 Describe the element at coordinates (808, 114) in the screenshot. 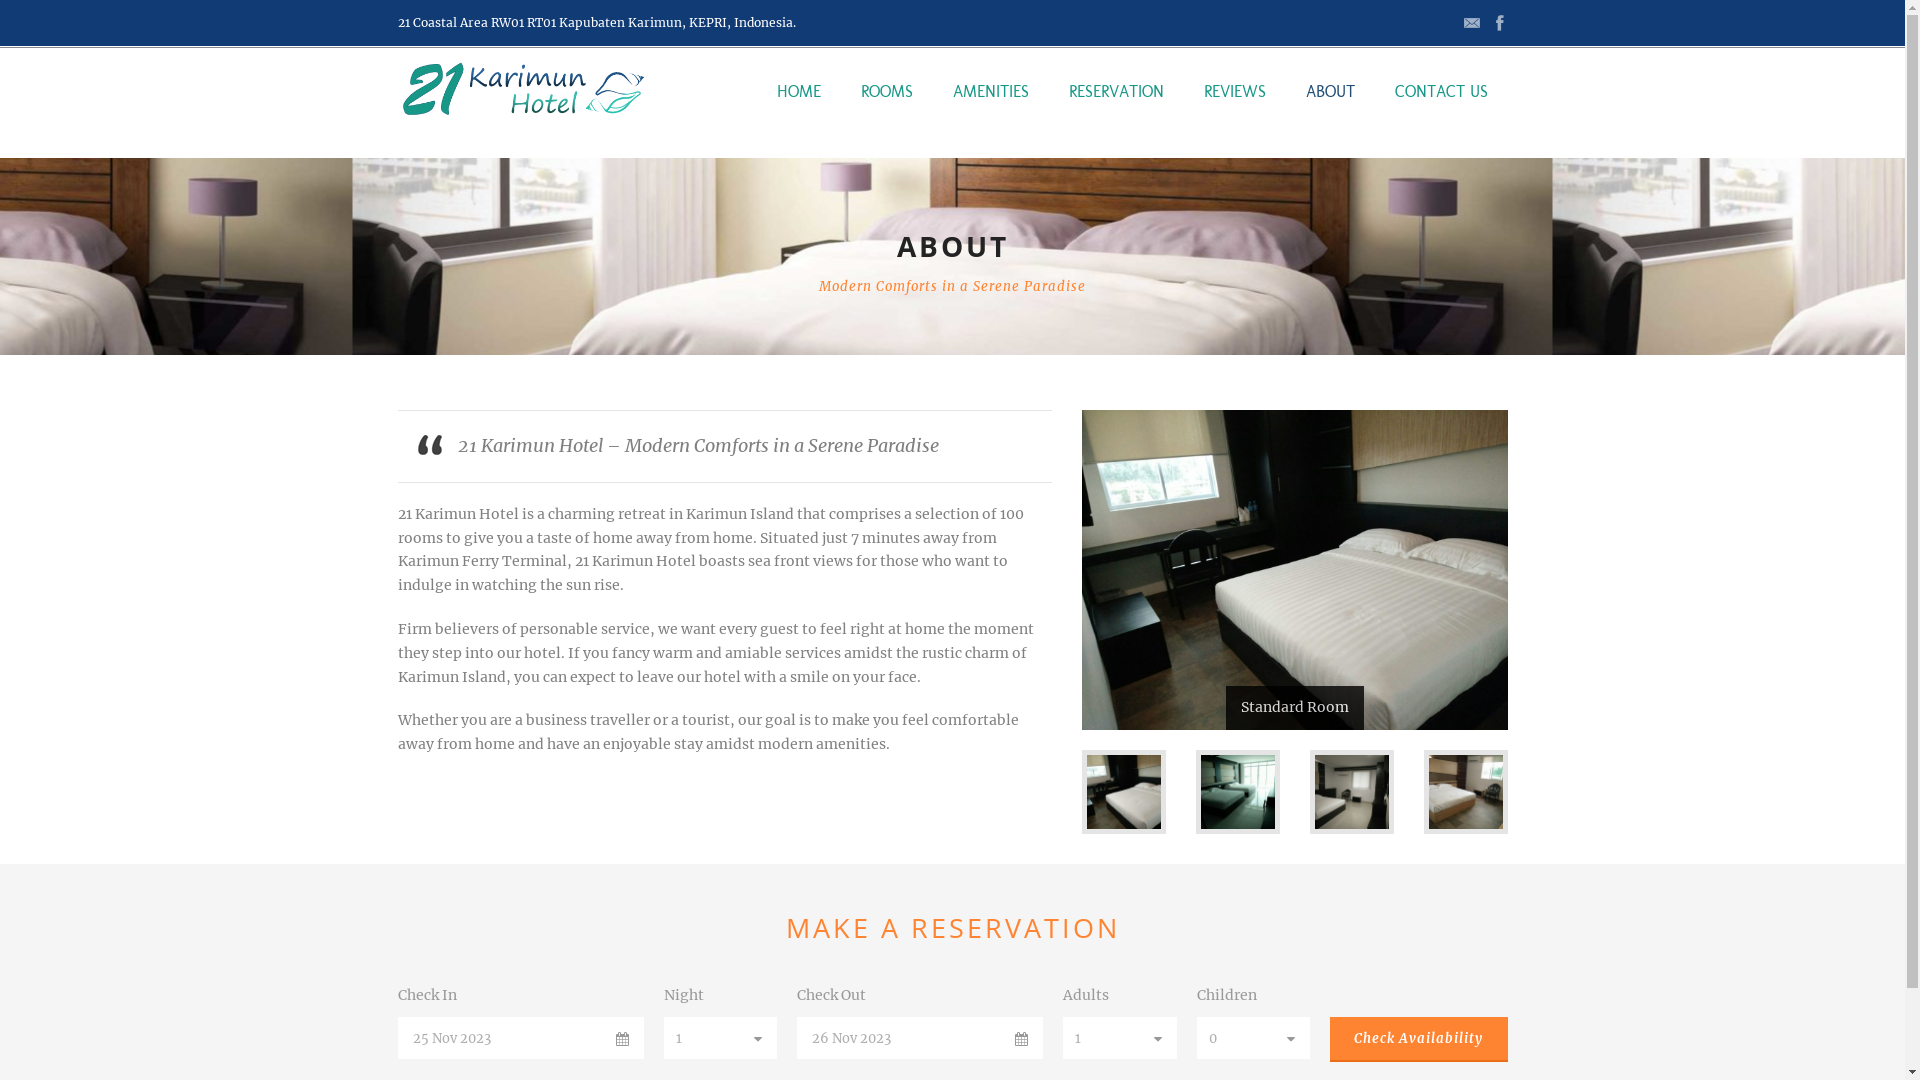

I see `HOME` at that location.